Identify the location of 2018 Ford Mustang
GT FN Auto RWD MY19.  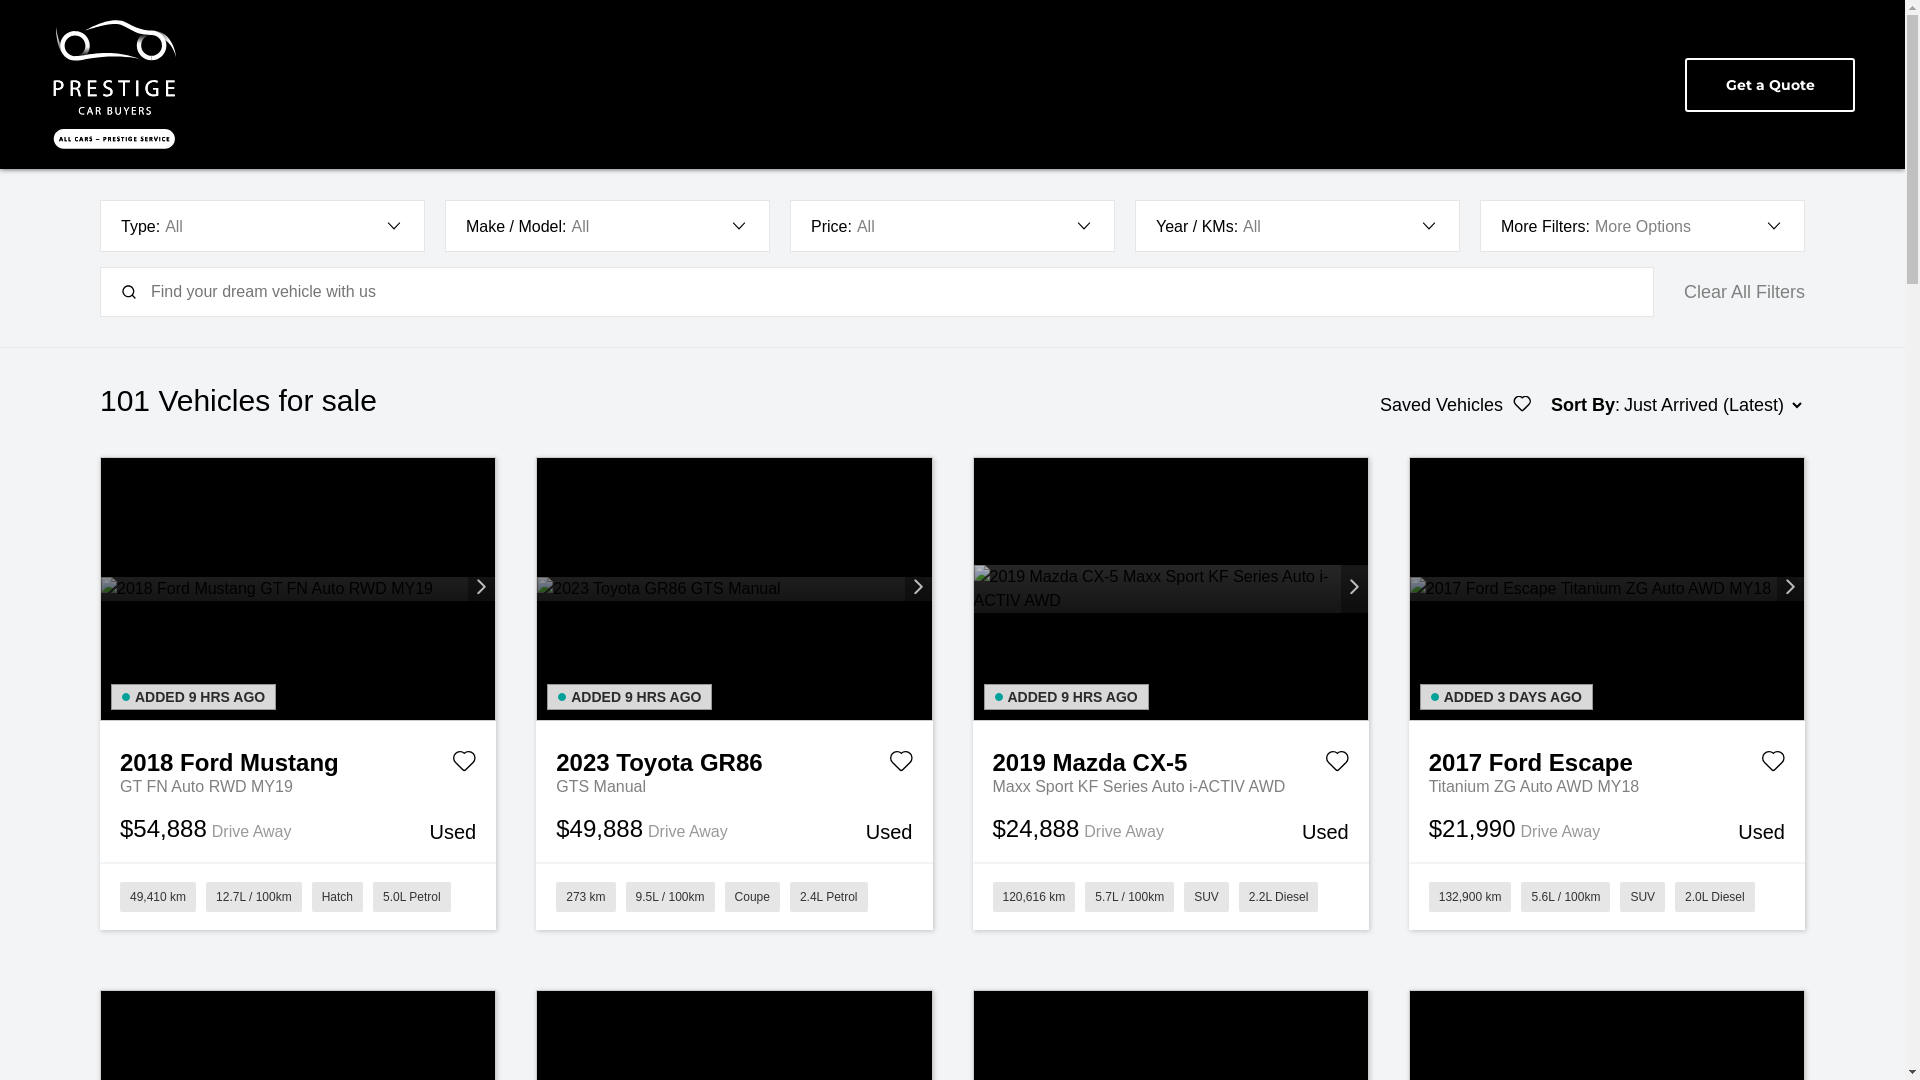
(298, 760).